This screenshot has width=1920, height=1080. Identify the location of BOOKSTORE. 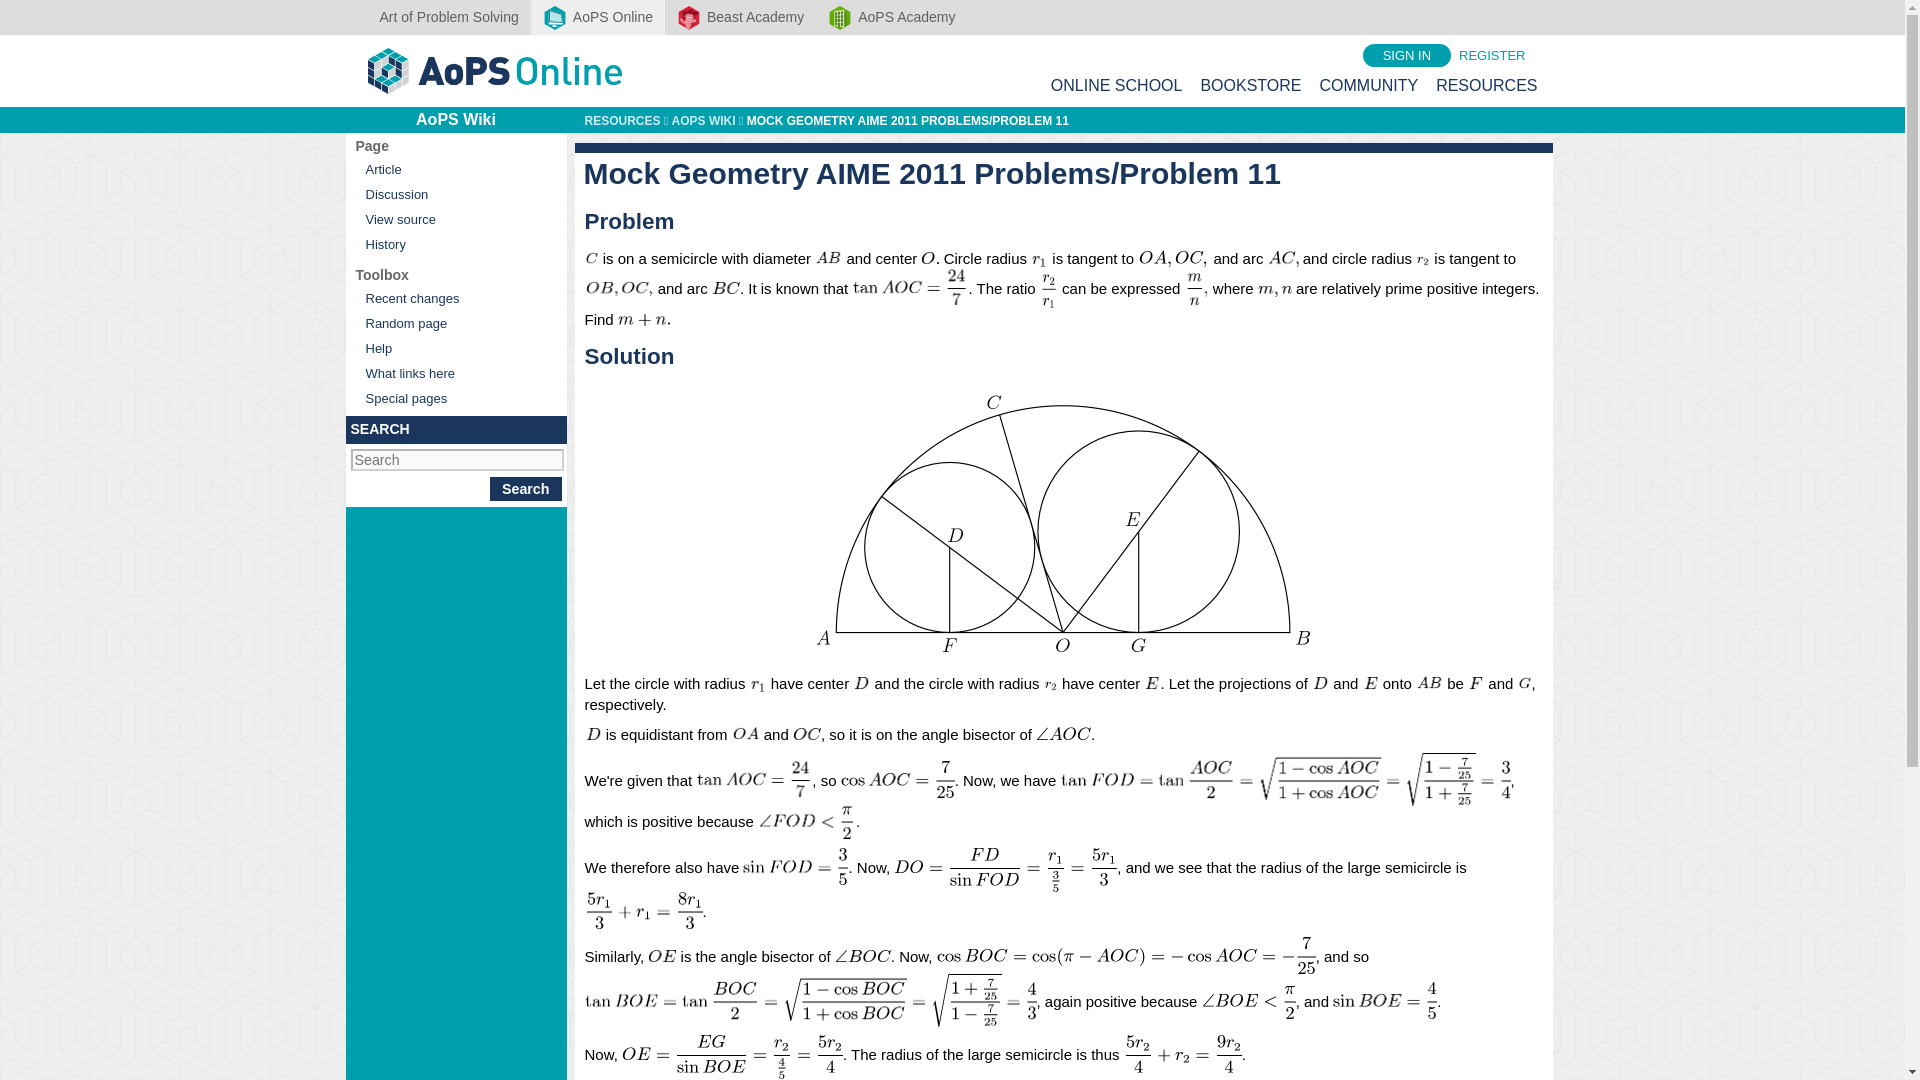
(1250, 84).